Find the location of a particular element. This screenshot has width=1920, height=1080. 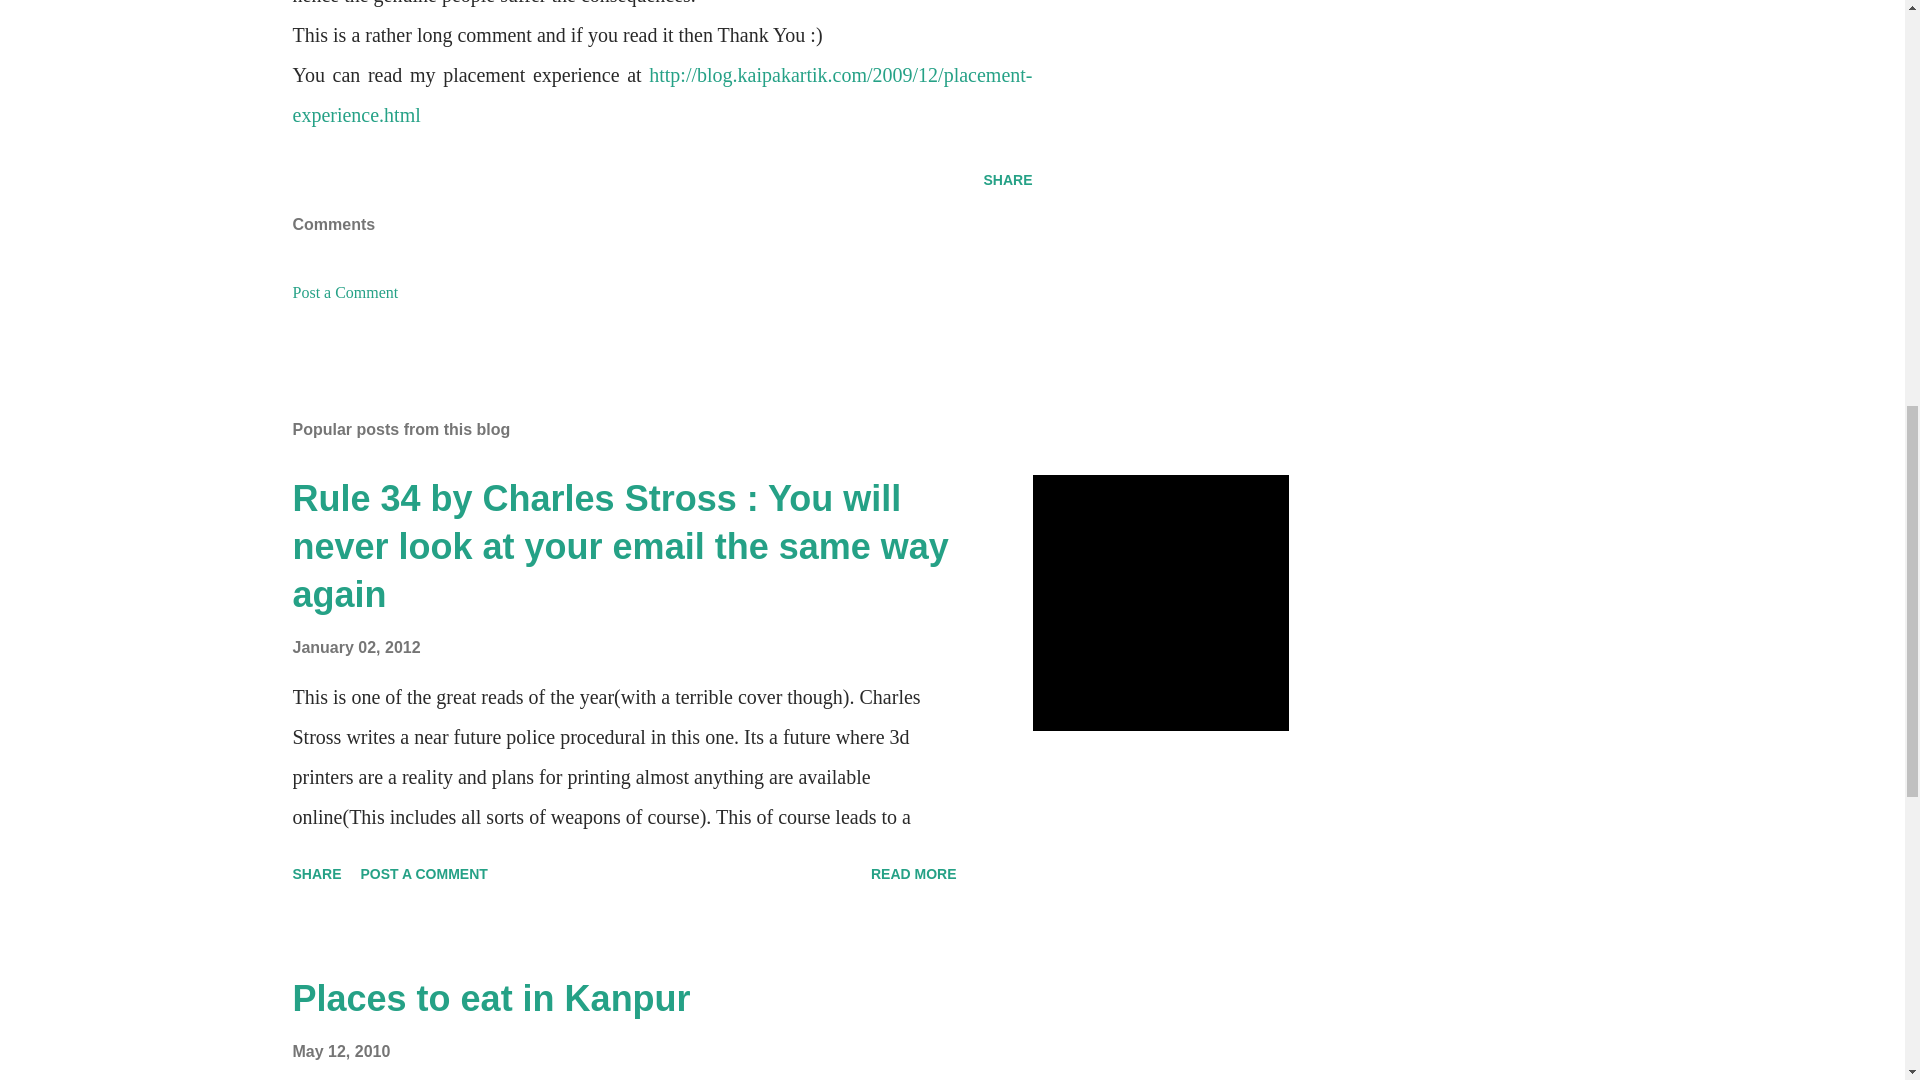

Places to eat in Kanpur is located at coordinates (490, 998).